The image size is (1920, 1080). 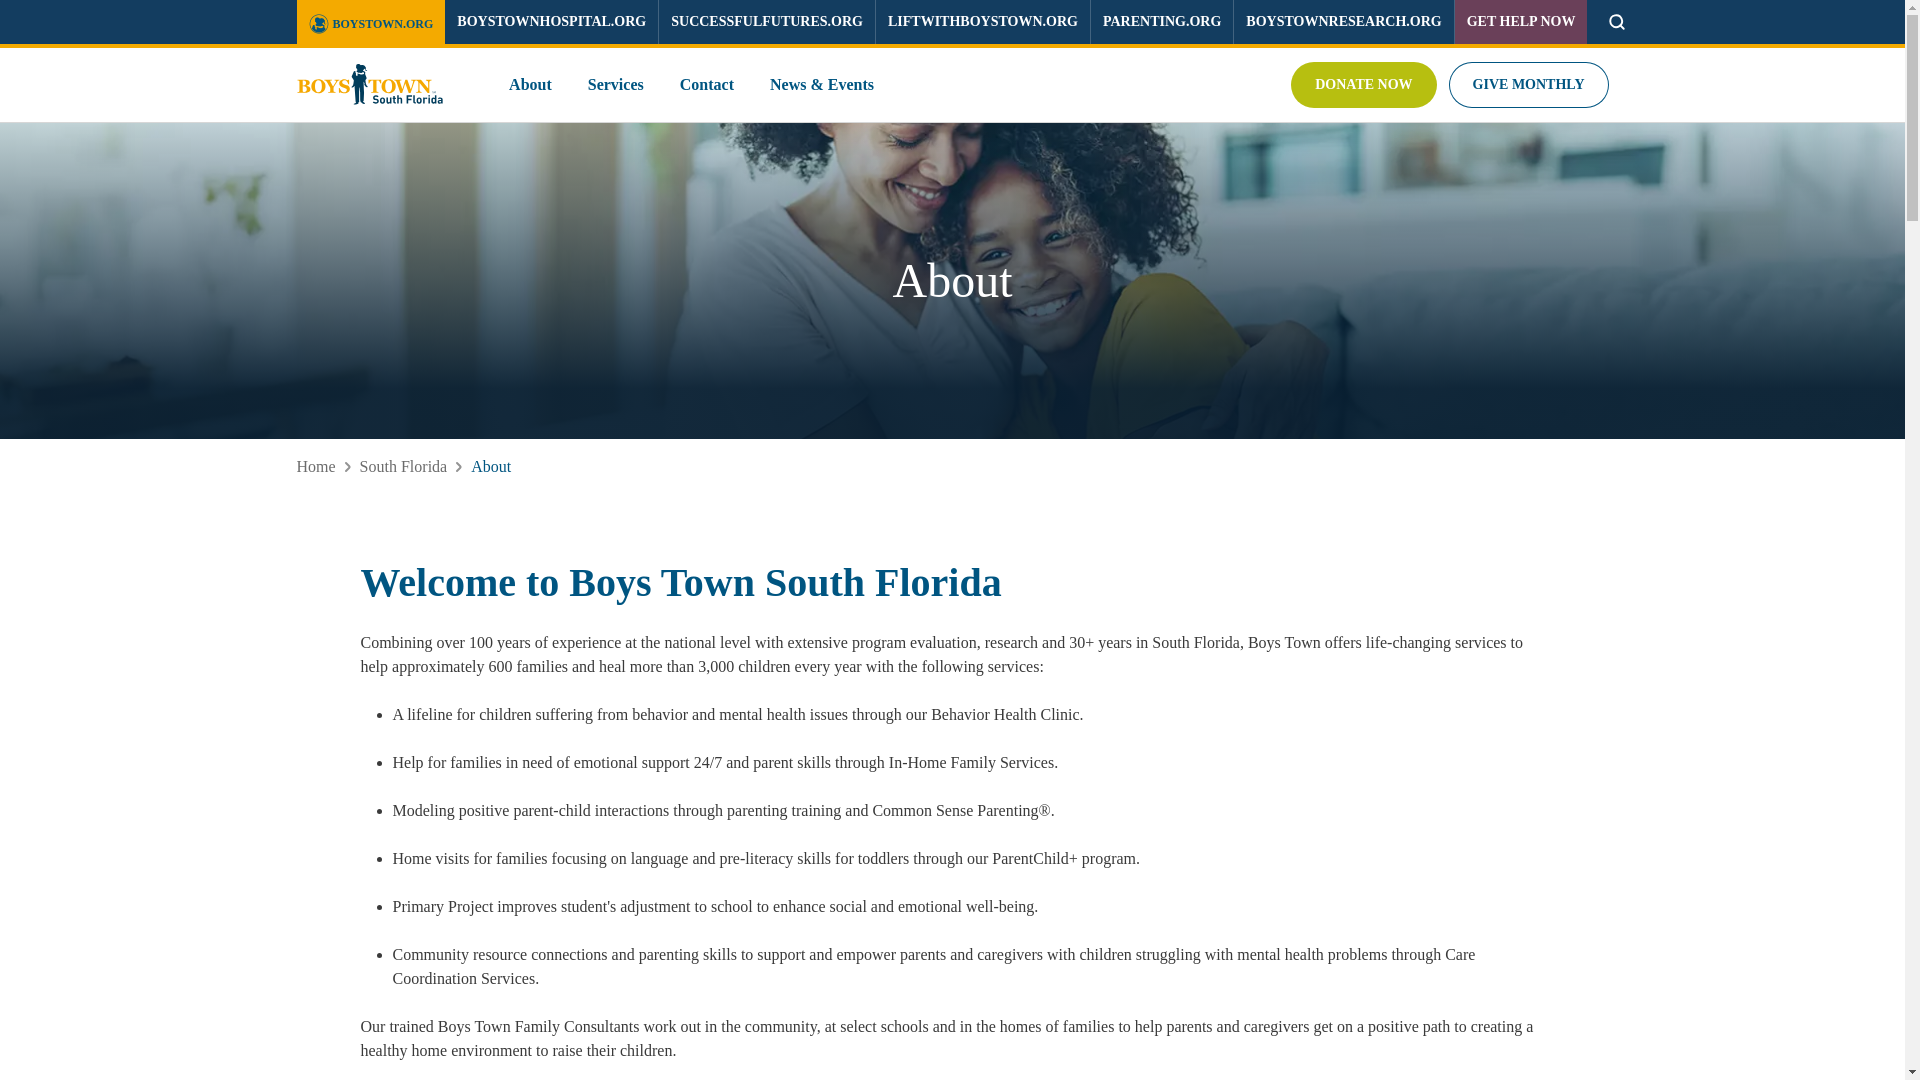 What do you see at coordinates (370, 24) in the screenshot?
I see `BOYSTOWN.ORG` at bounding box center [370, 24].